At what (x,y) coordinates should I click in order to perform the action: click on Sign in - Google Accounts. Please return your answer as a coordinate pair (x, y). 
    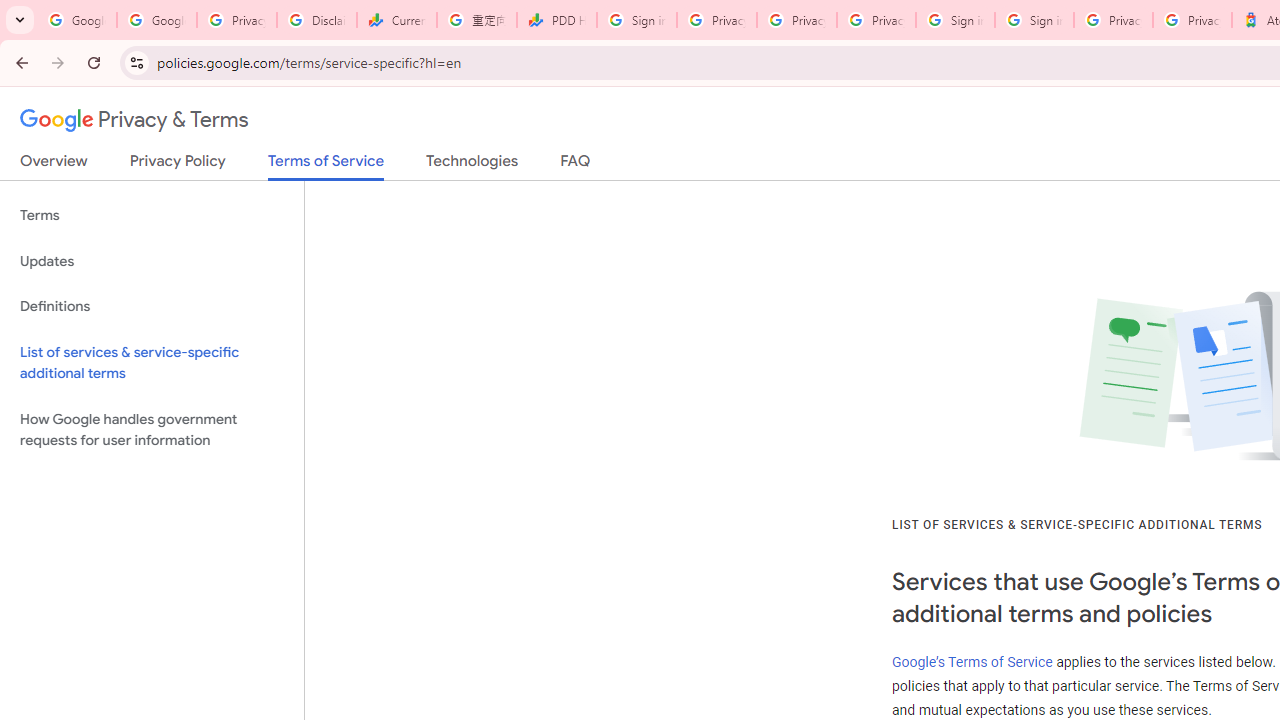
    Looking at the image, I should click on (955, 20).